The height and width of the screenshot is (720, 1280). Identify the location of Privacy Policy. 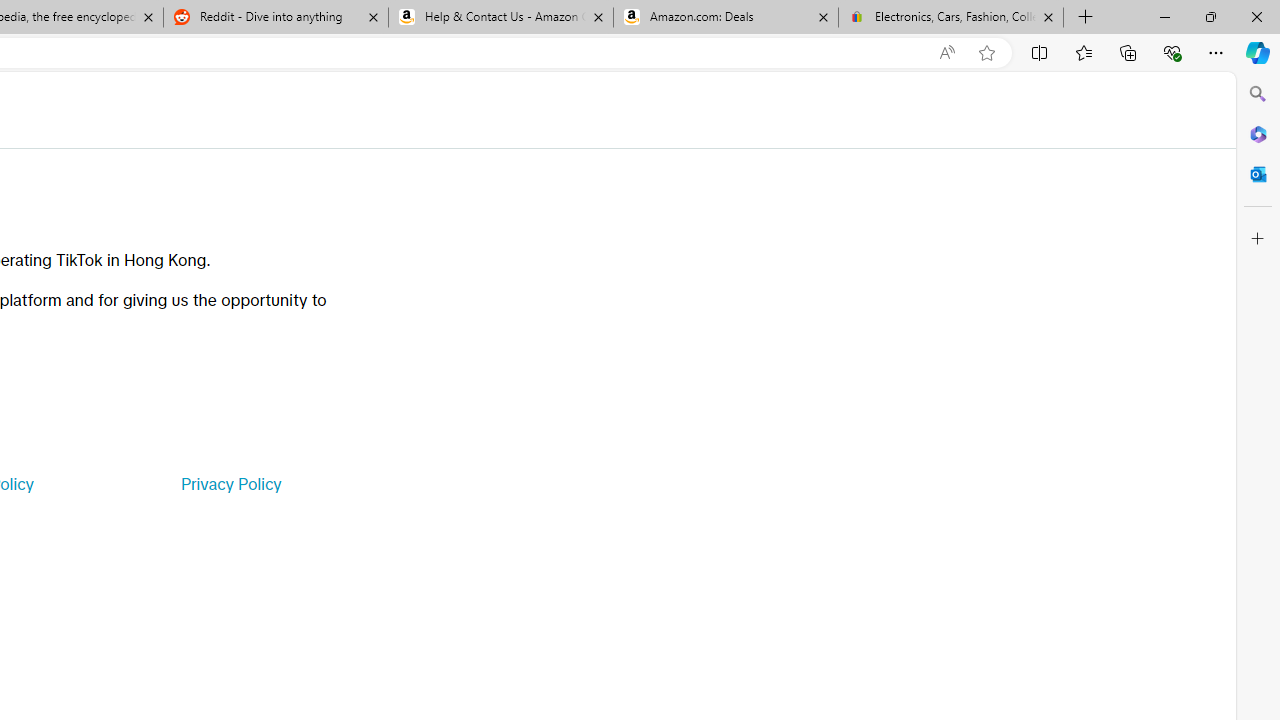
(230, 484).